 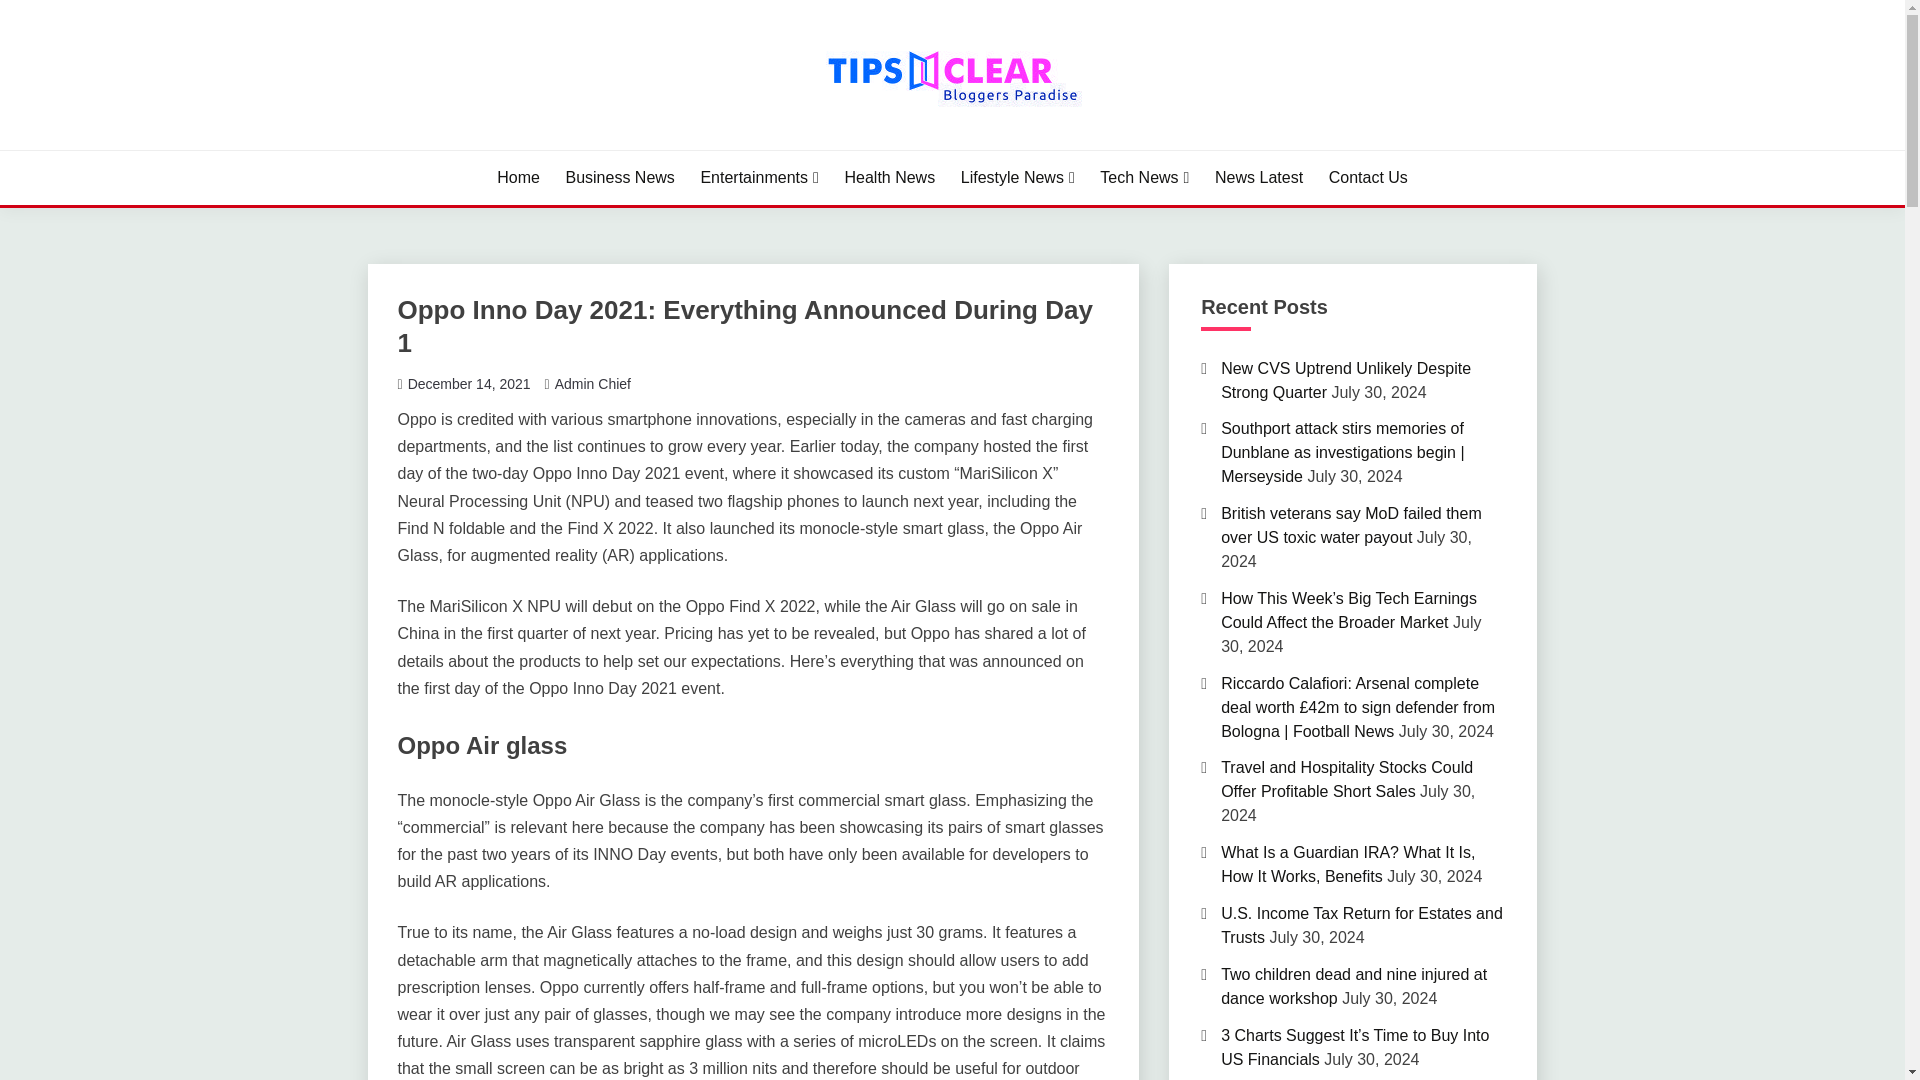 I want to click on December 14, 2021, so click(x=469, y=384).